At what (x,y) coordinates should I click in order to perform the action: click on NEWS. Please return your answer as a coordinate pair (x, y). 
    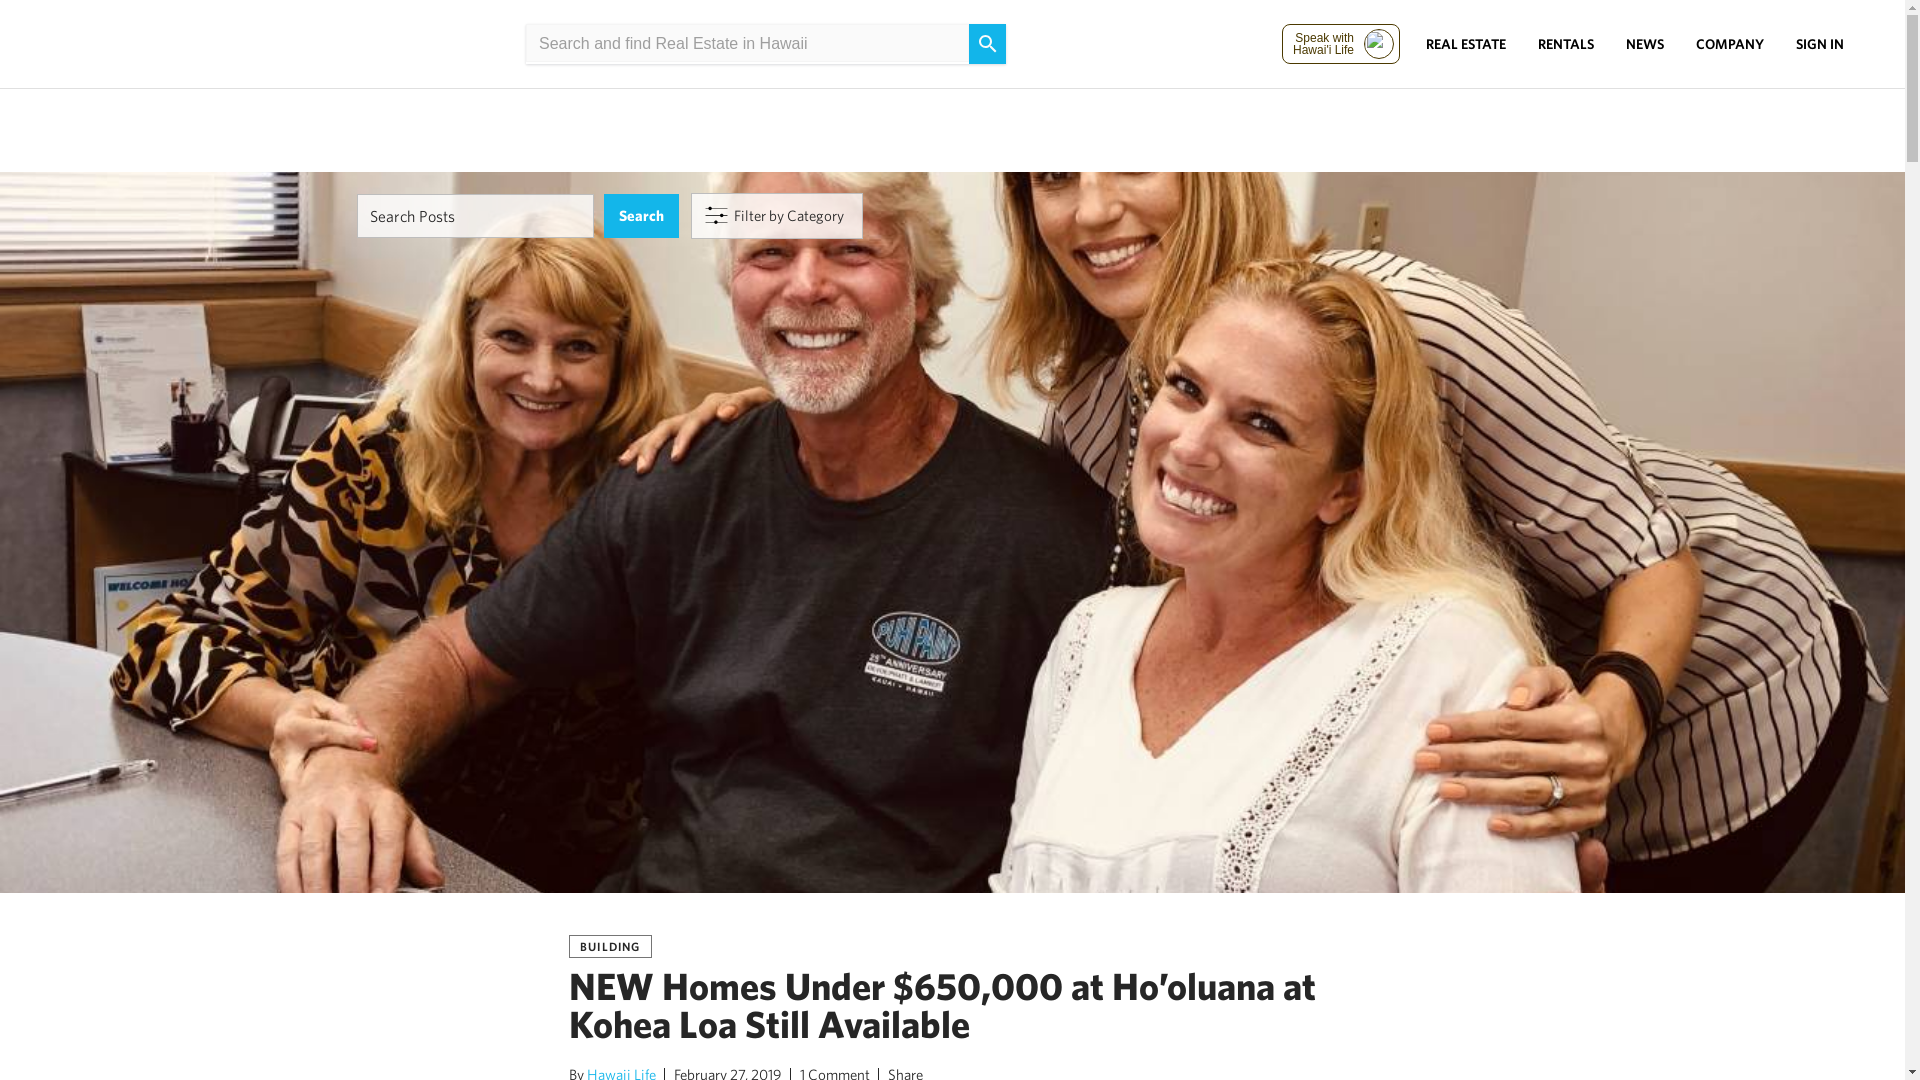
    Looking at the image, I should click on (1645, 44).